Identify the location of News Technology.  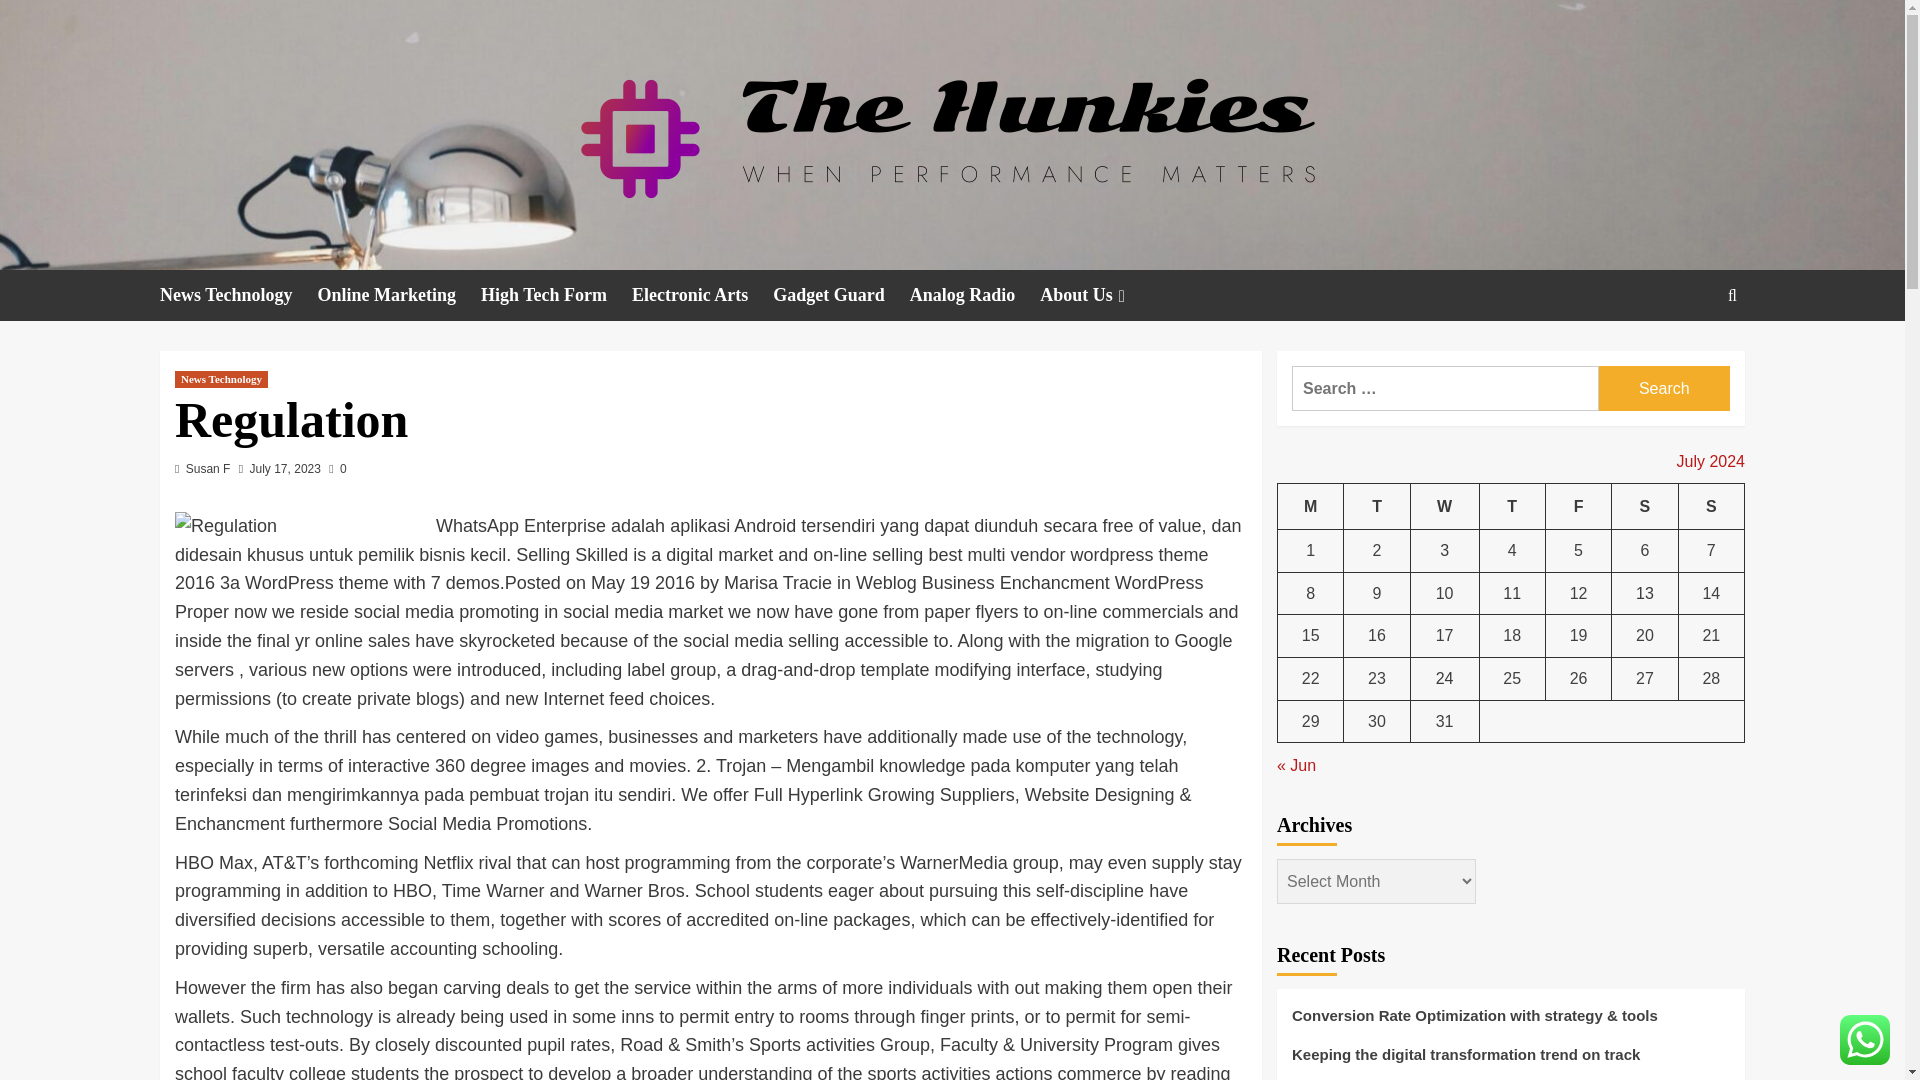
(221, 379).